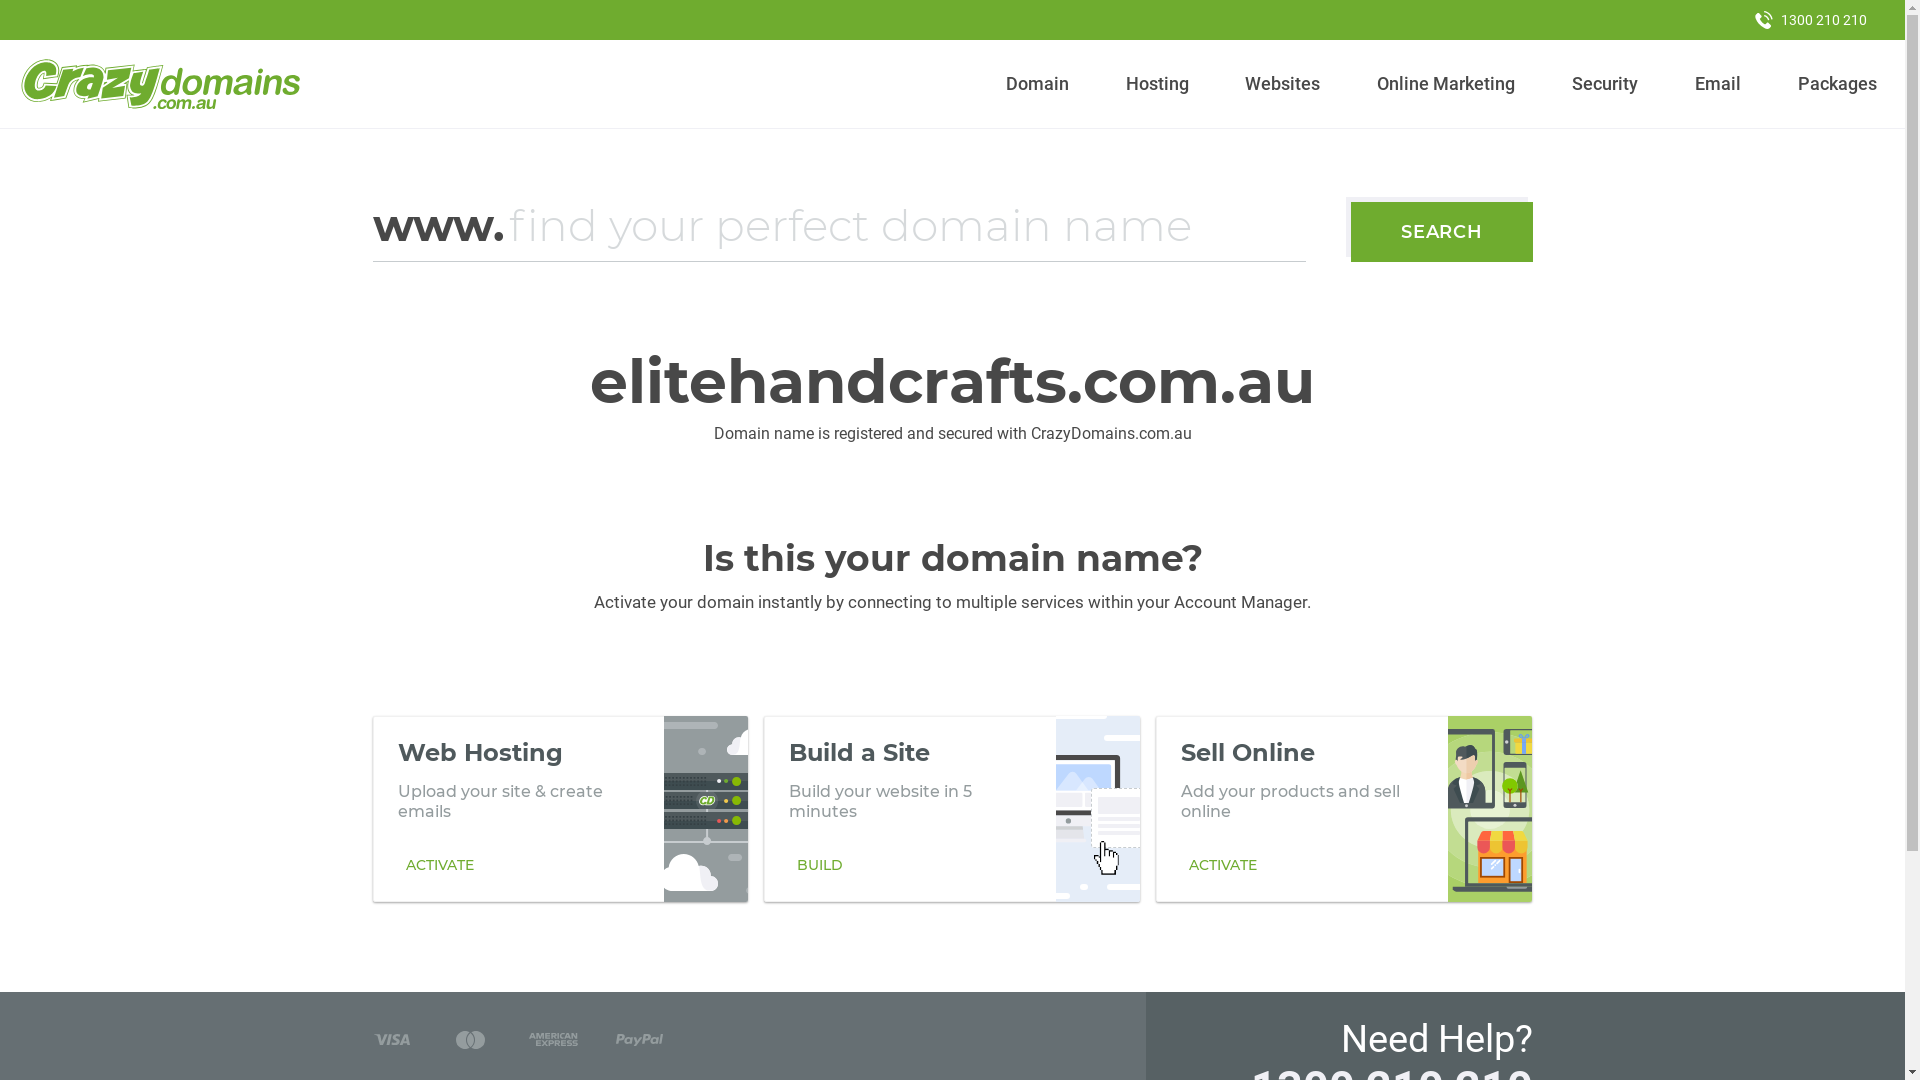 This screenshot has height=1080, width=1920. I want to click on Websites, so click(1283, 84).